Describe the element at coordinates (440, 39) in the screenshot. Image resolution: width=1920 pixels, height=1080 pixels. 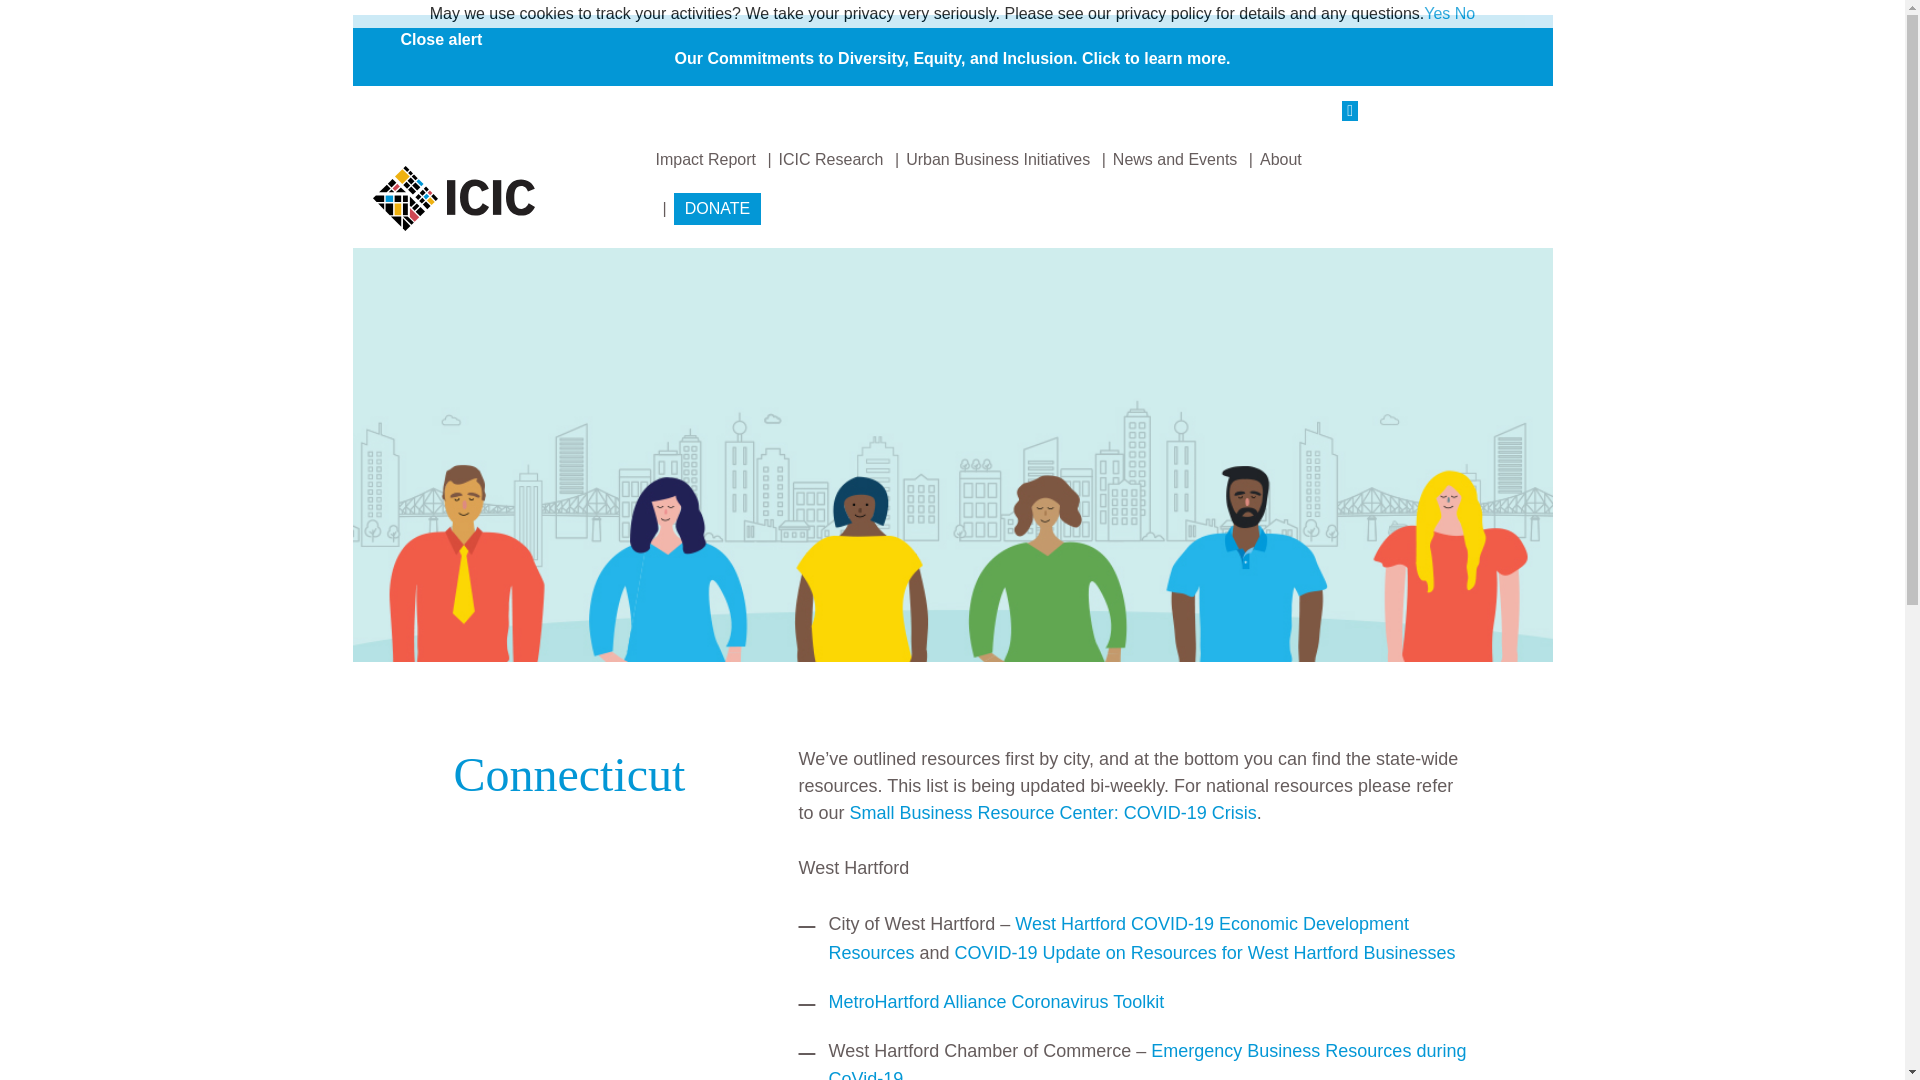
I see `Close alert` at that location.